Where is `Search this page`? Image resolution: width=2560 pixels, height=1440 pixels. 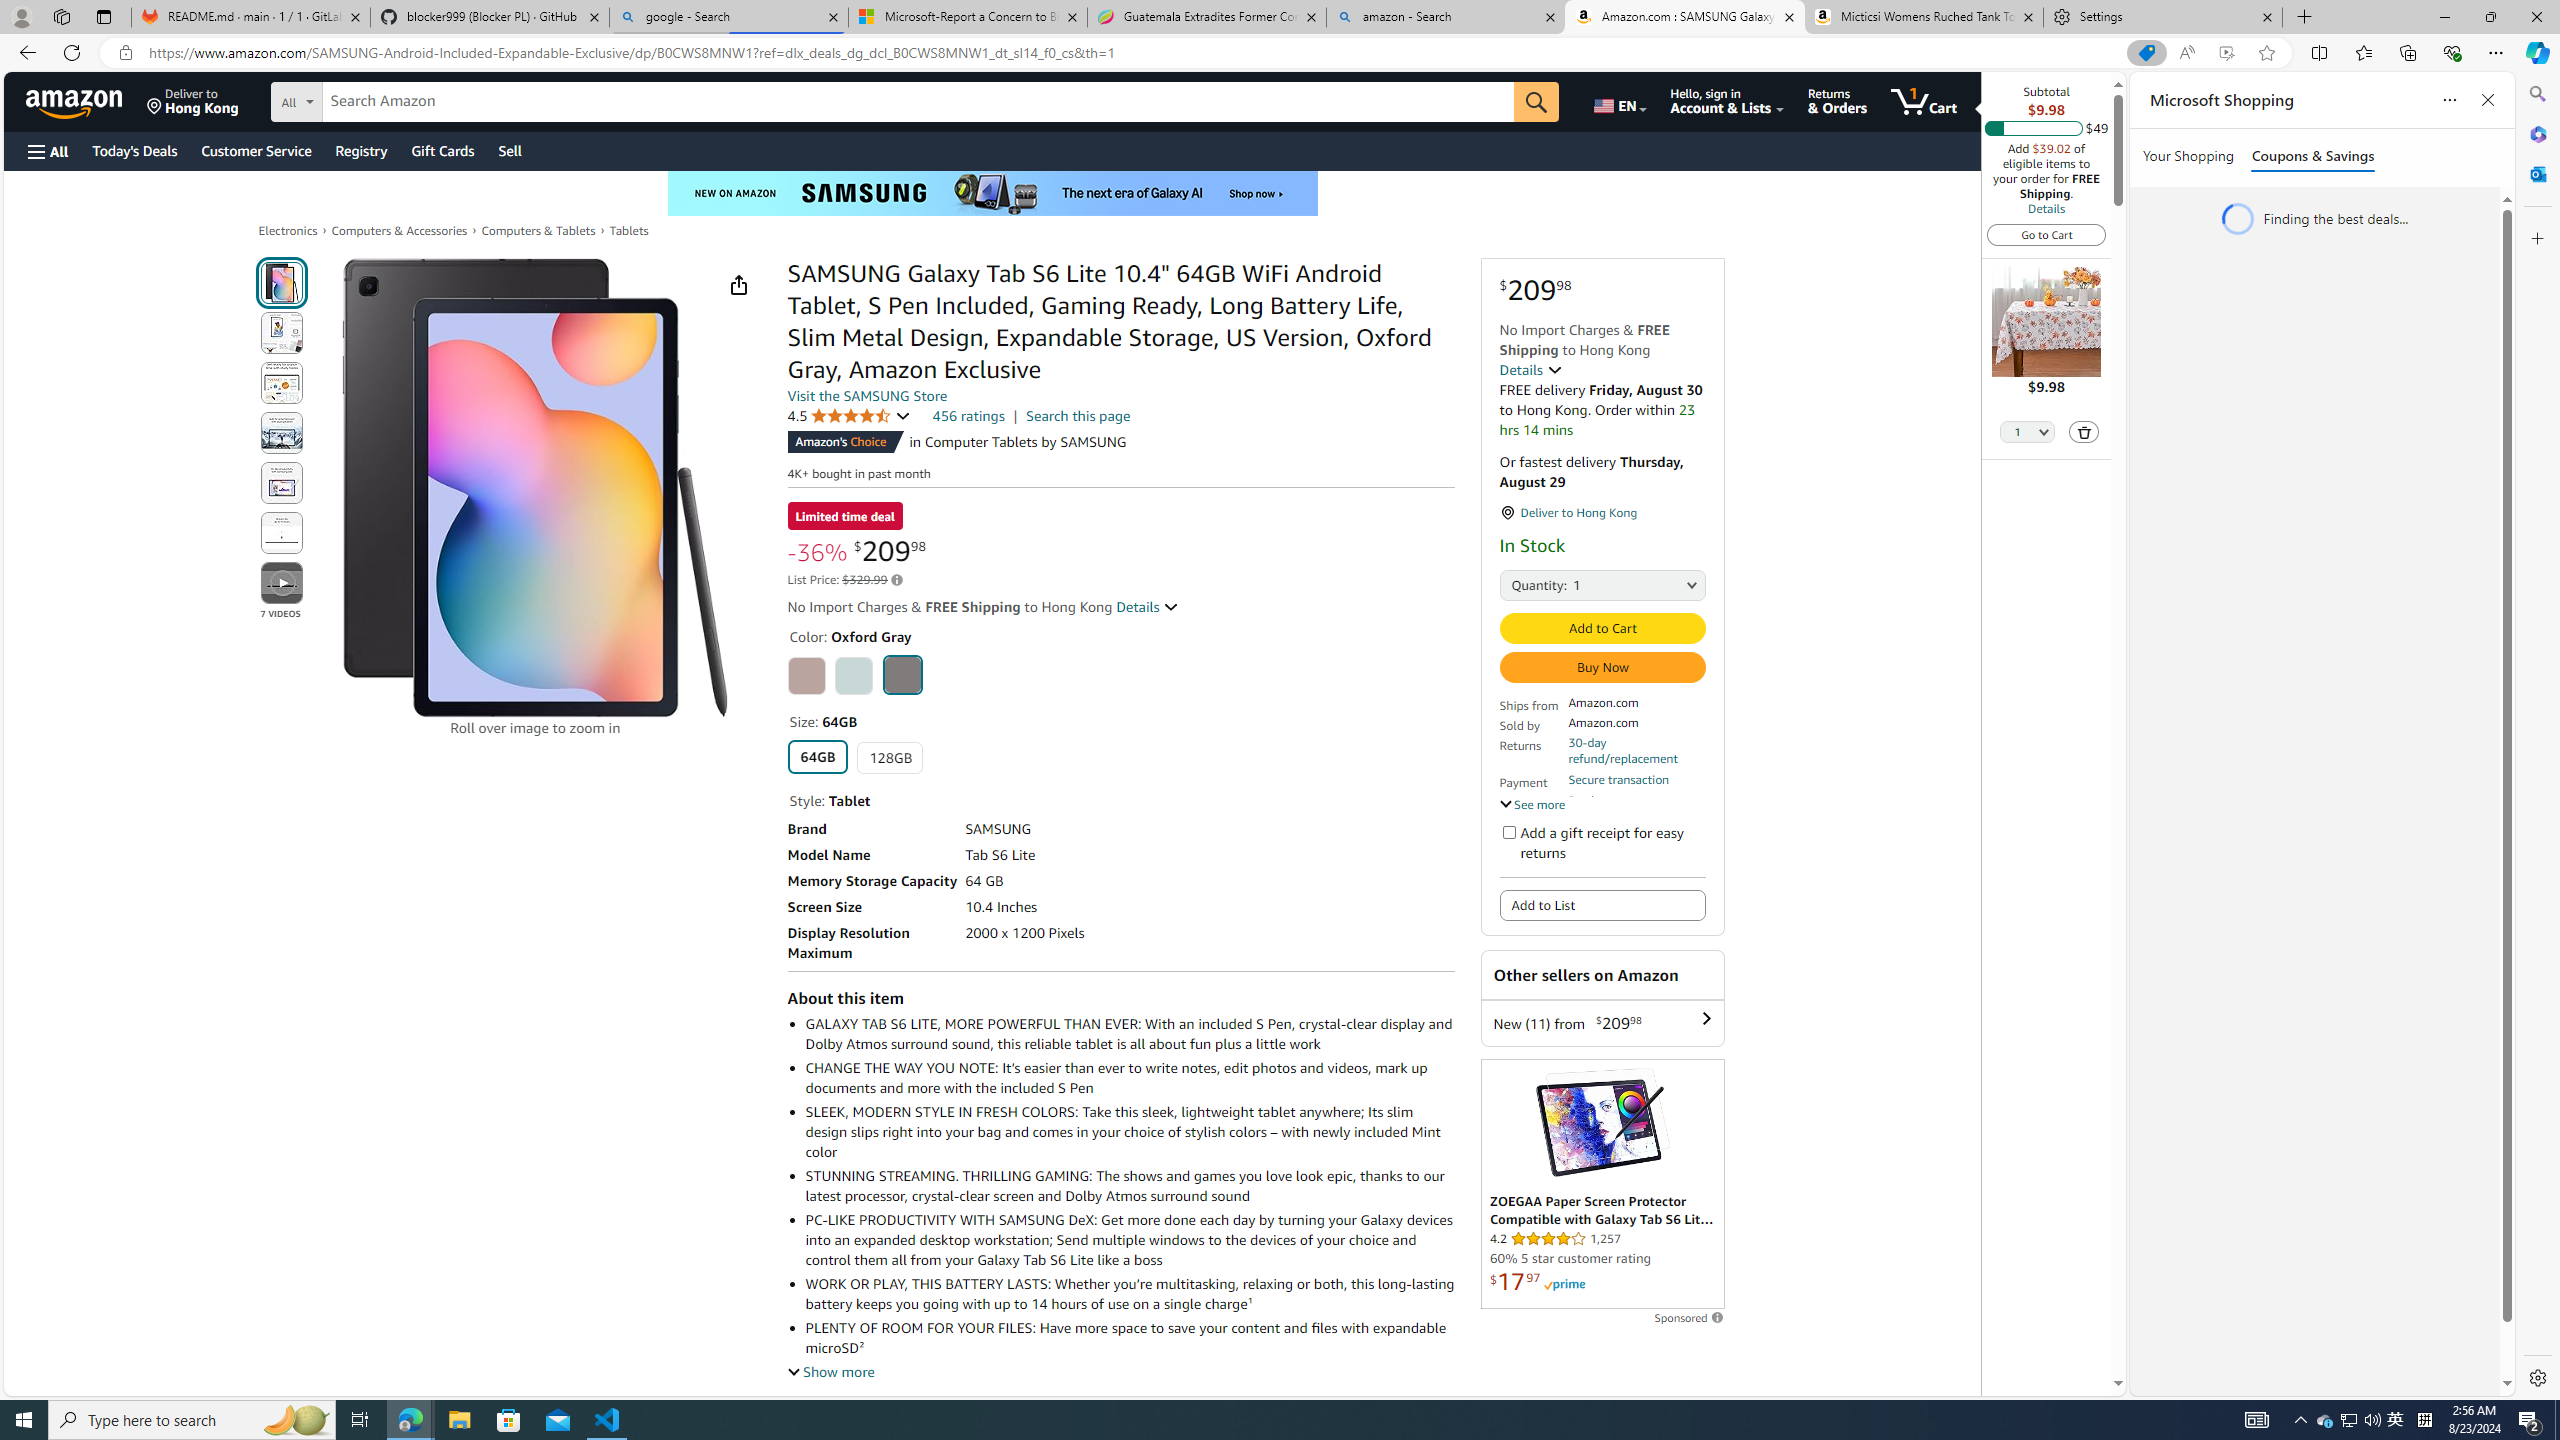 Search this page is located at coordinates (1078, 416).